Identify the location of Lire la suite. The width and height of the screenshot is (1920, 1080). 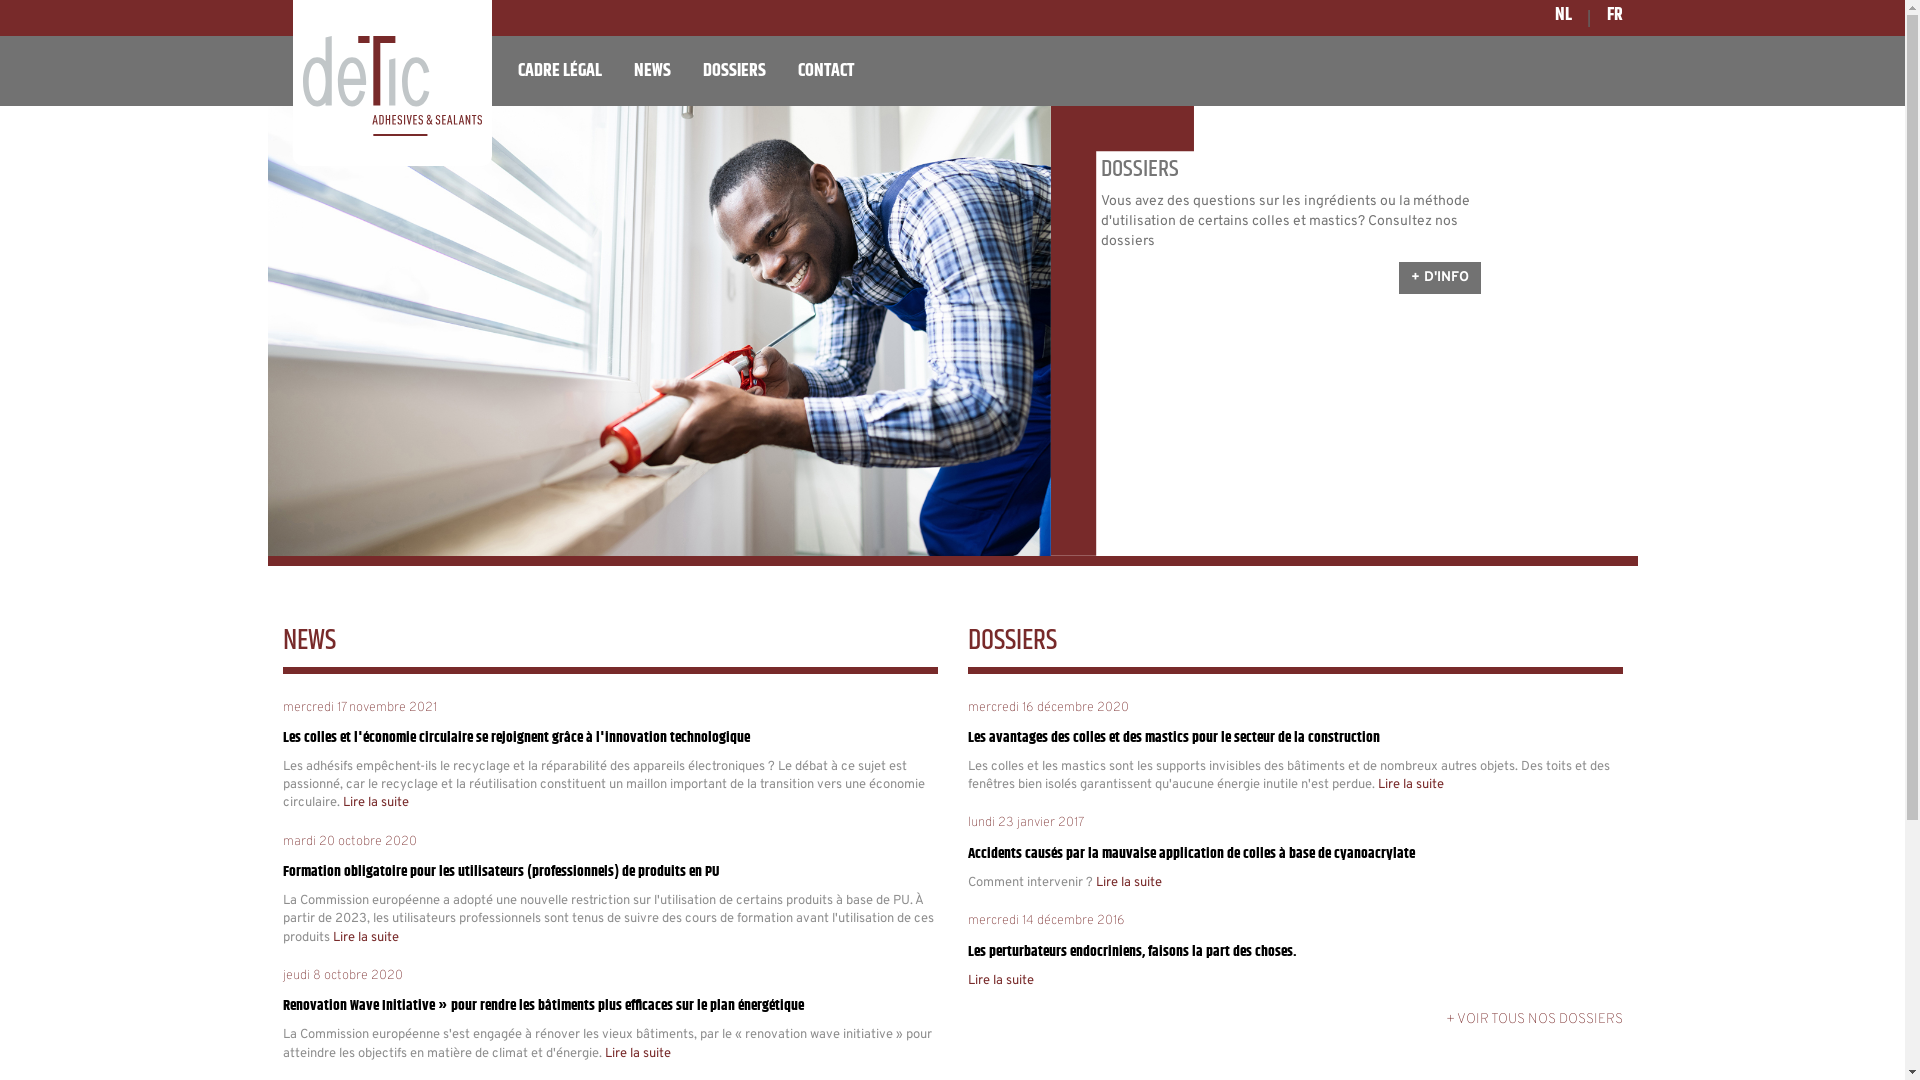
(1129, 883).